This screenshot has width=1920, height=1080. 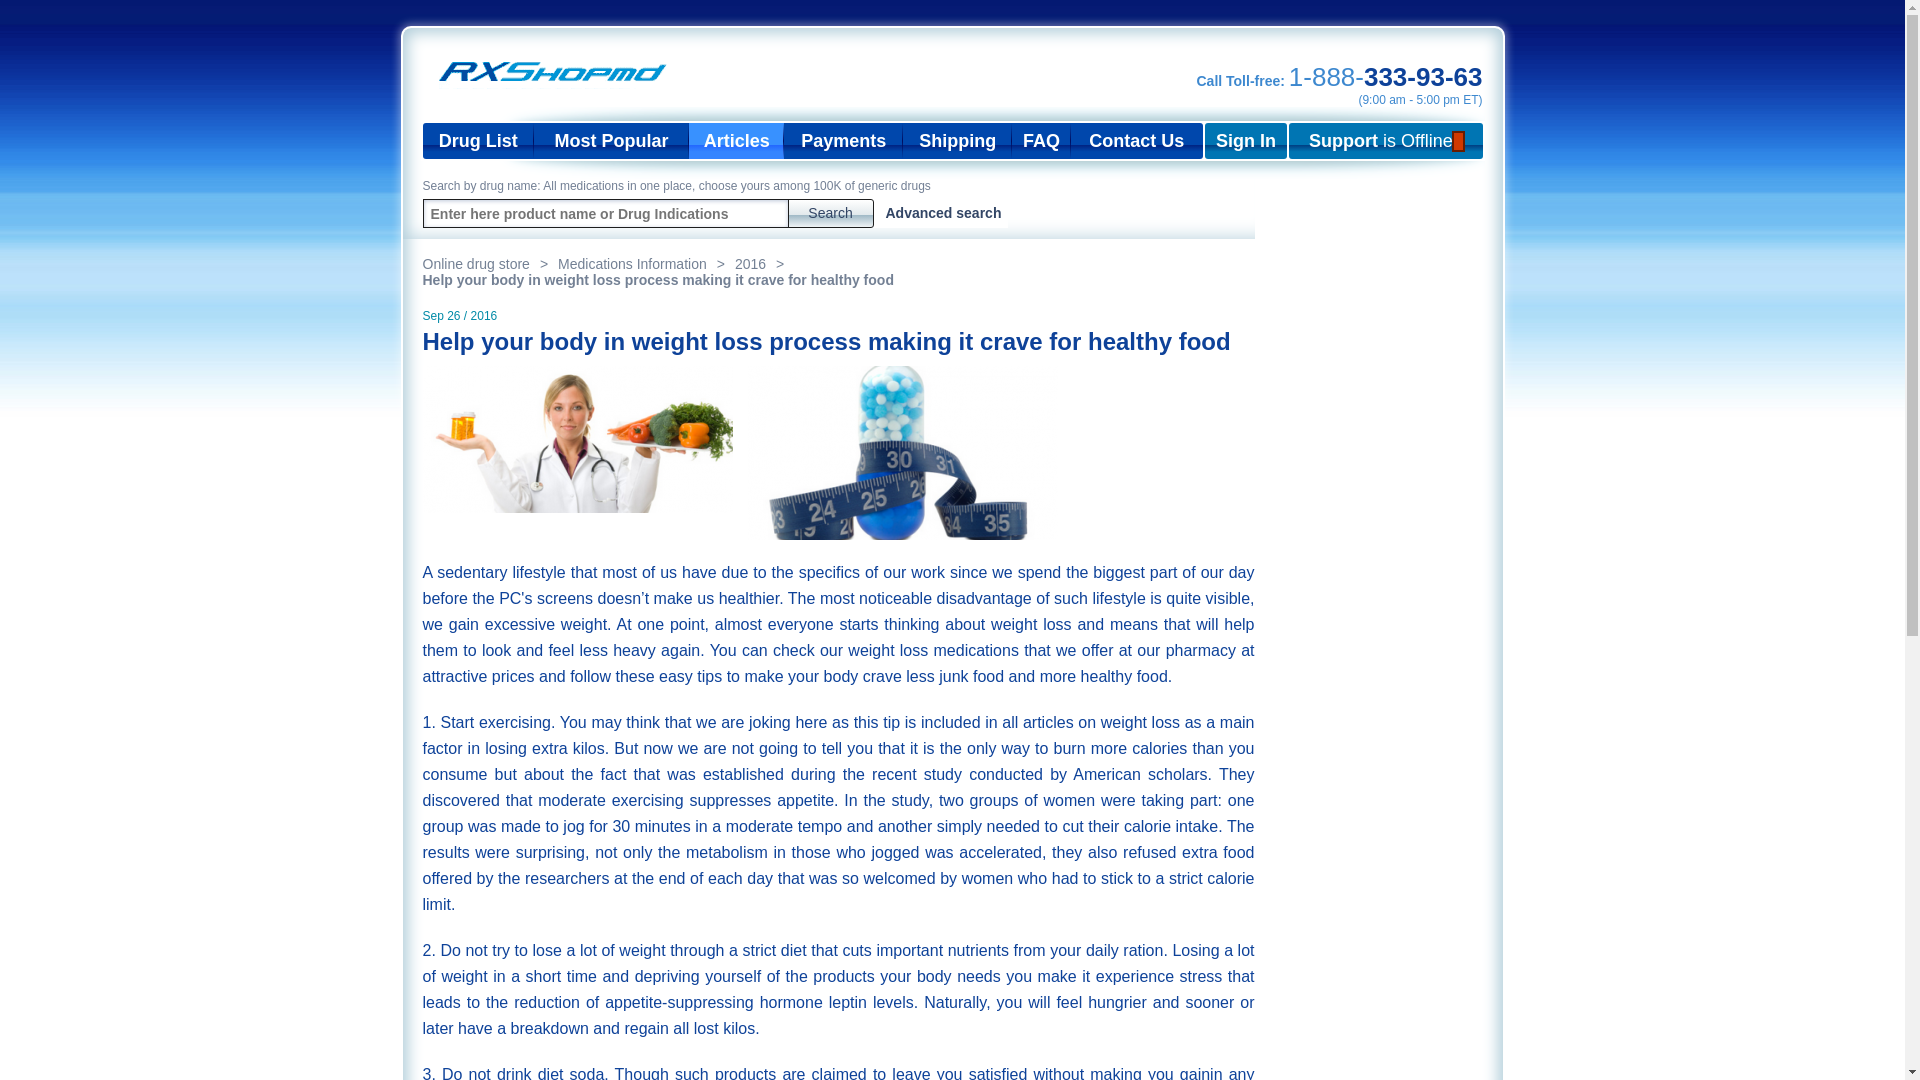 What do you see at coordinates (558, 72) in the screenshot?
I see `Drugstore online - RXShop.md` at bounding box center [558, 72].